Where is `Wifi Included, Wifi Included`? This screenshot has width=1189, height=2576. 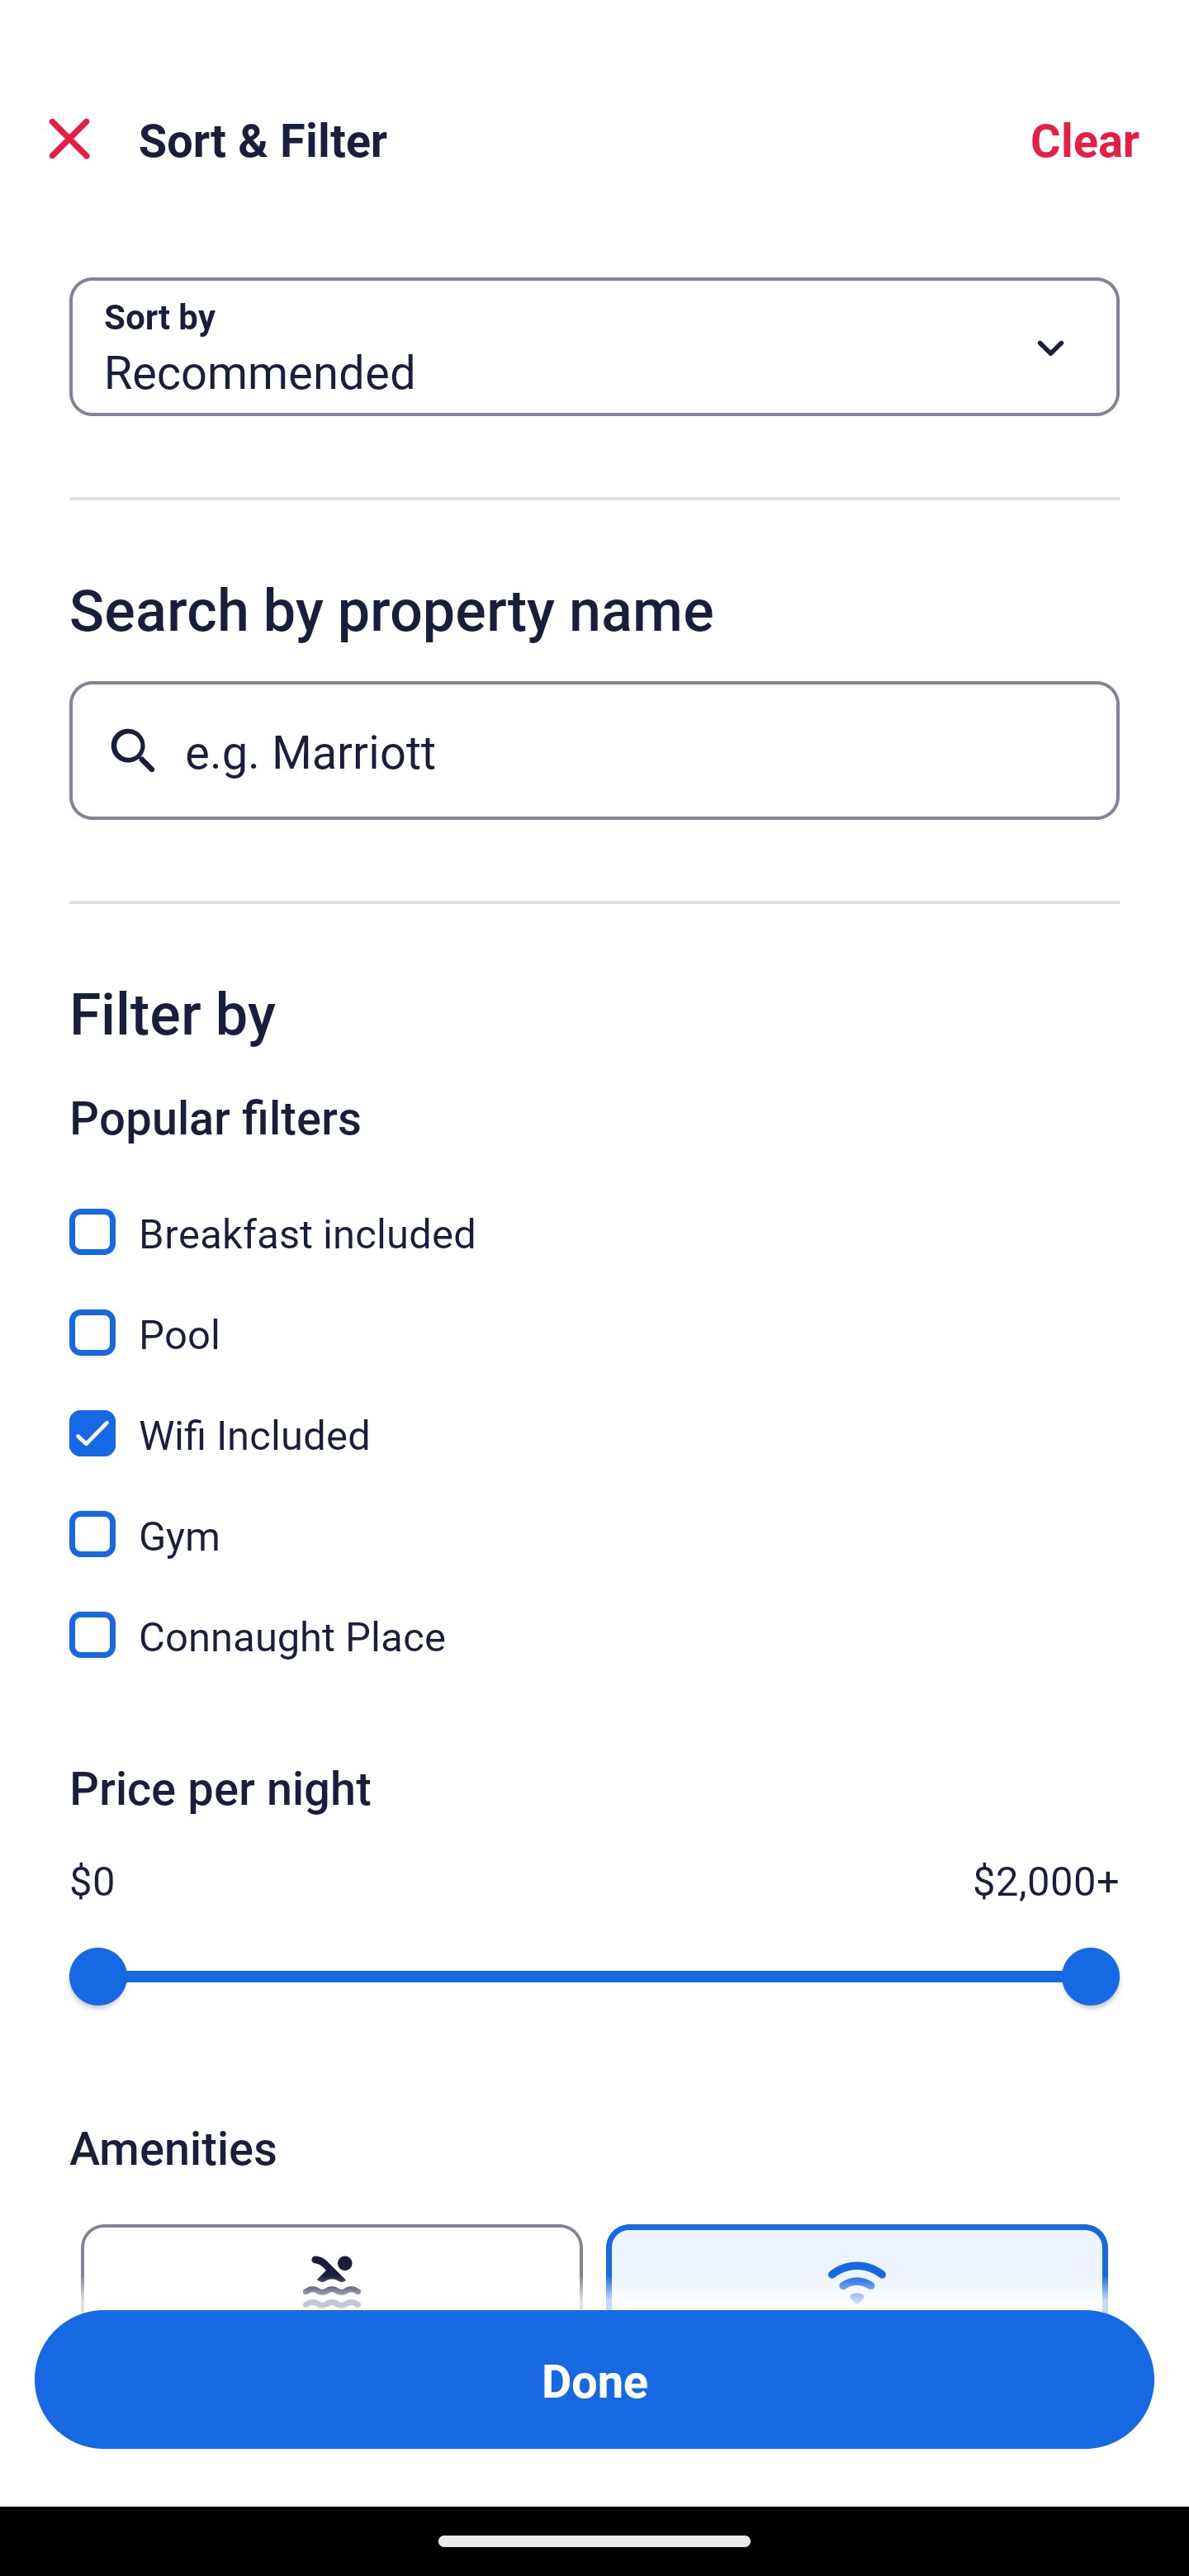
Wifi Included, Wifi Included is located at coordinates (594, 1415).